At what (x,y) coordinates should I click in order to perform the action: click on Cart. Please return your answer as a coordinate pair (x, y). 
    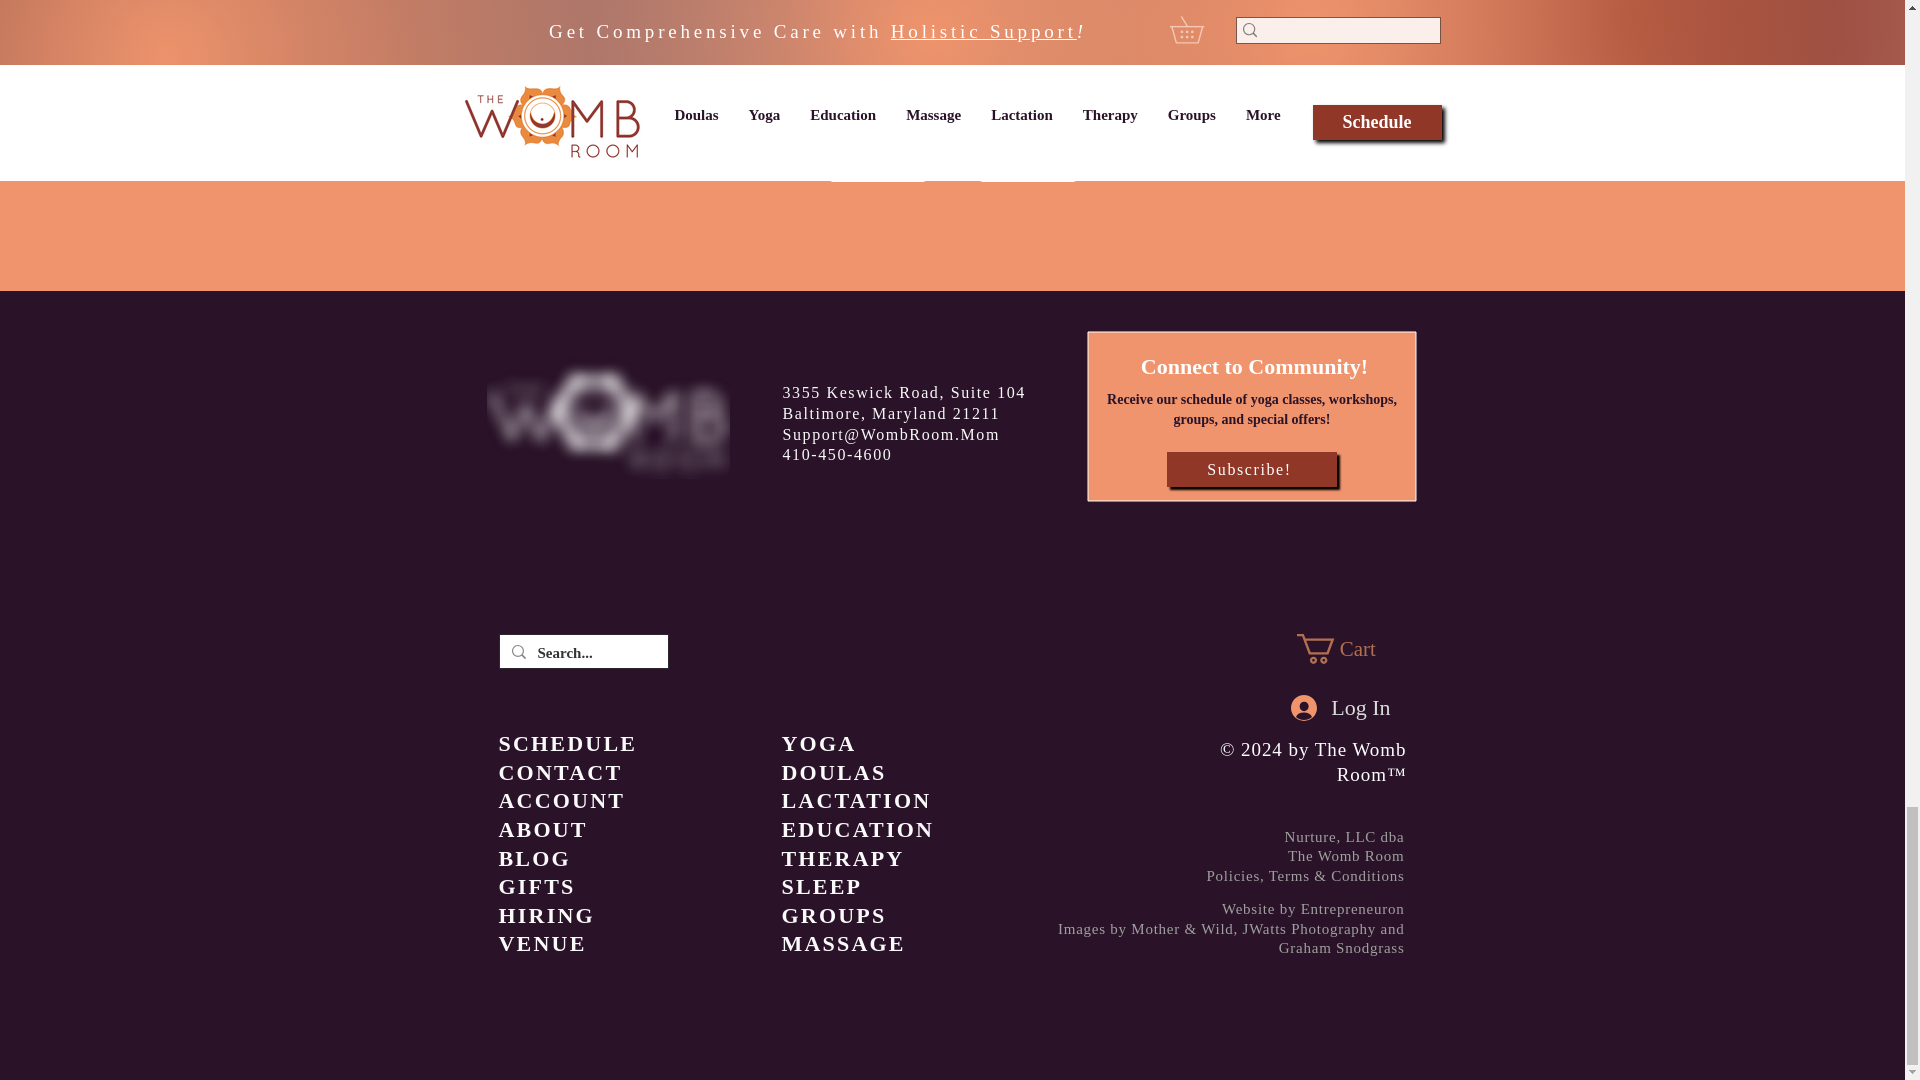
    Looking at the image, I should click on (1350, 648).